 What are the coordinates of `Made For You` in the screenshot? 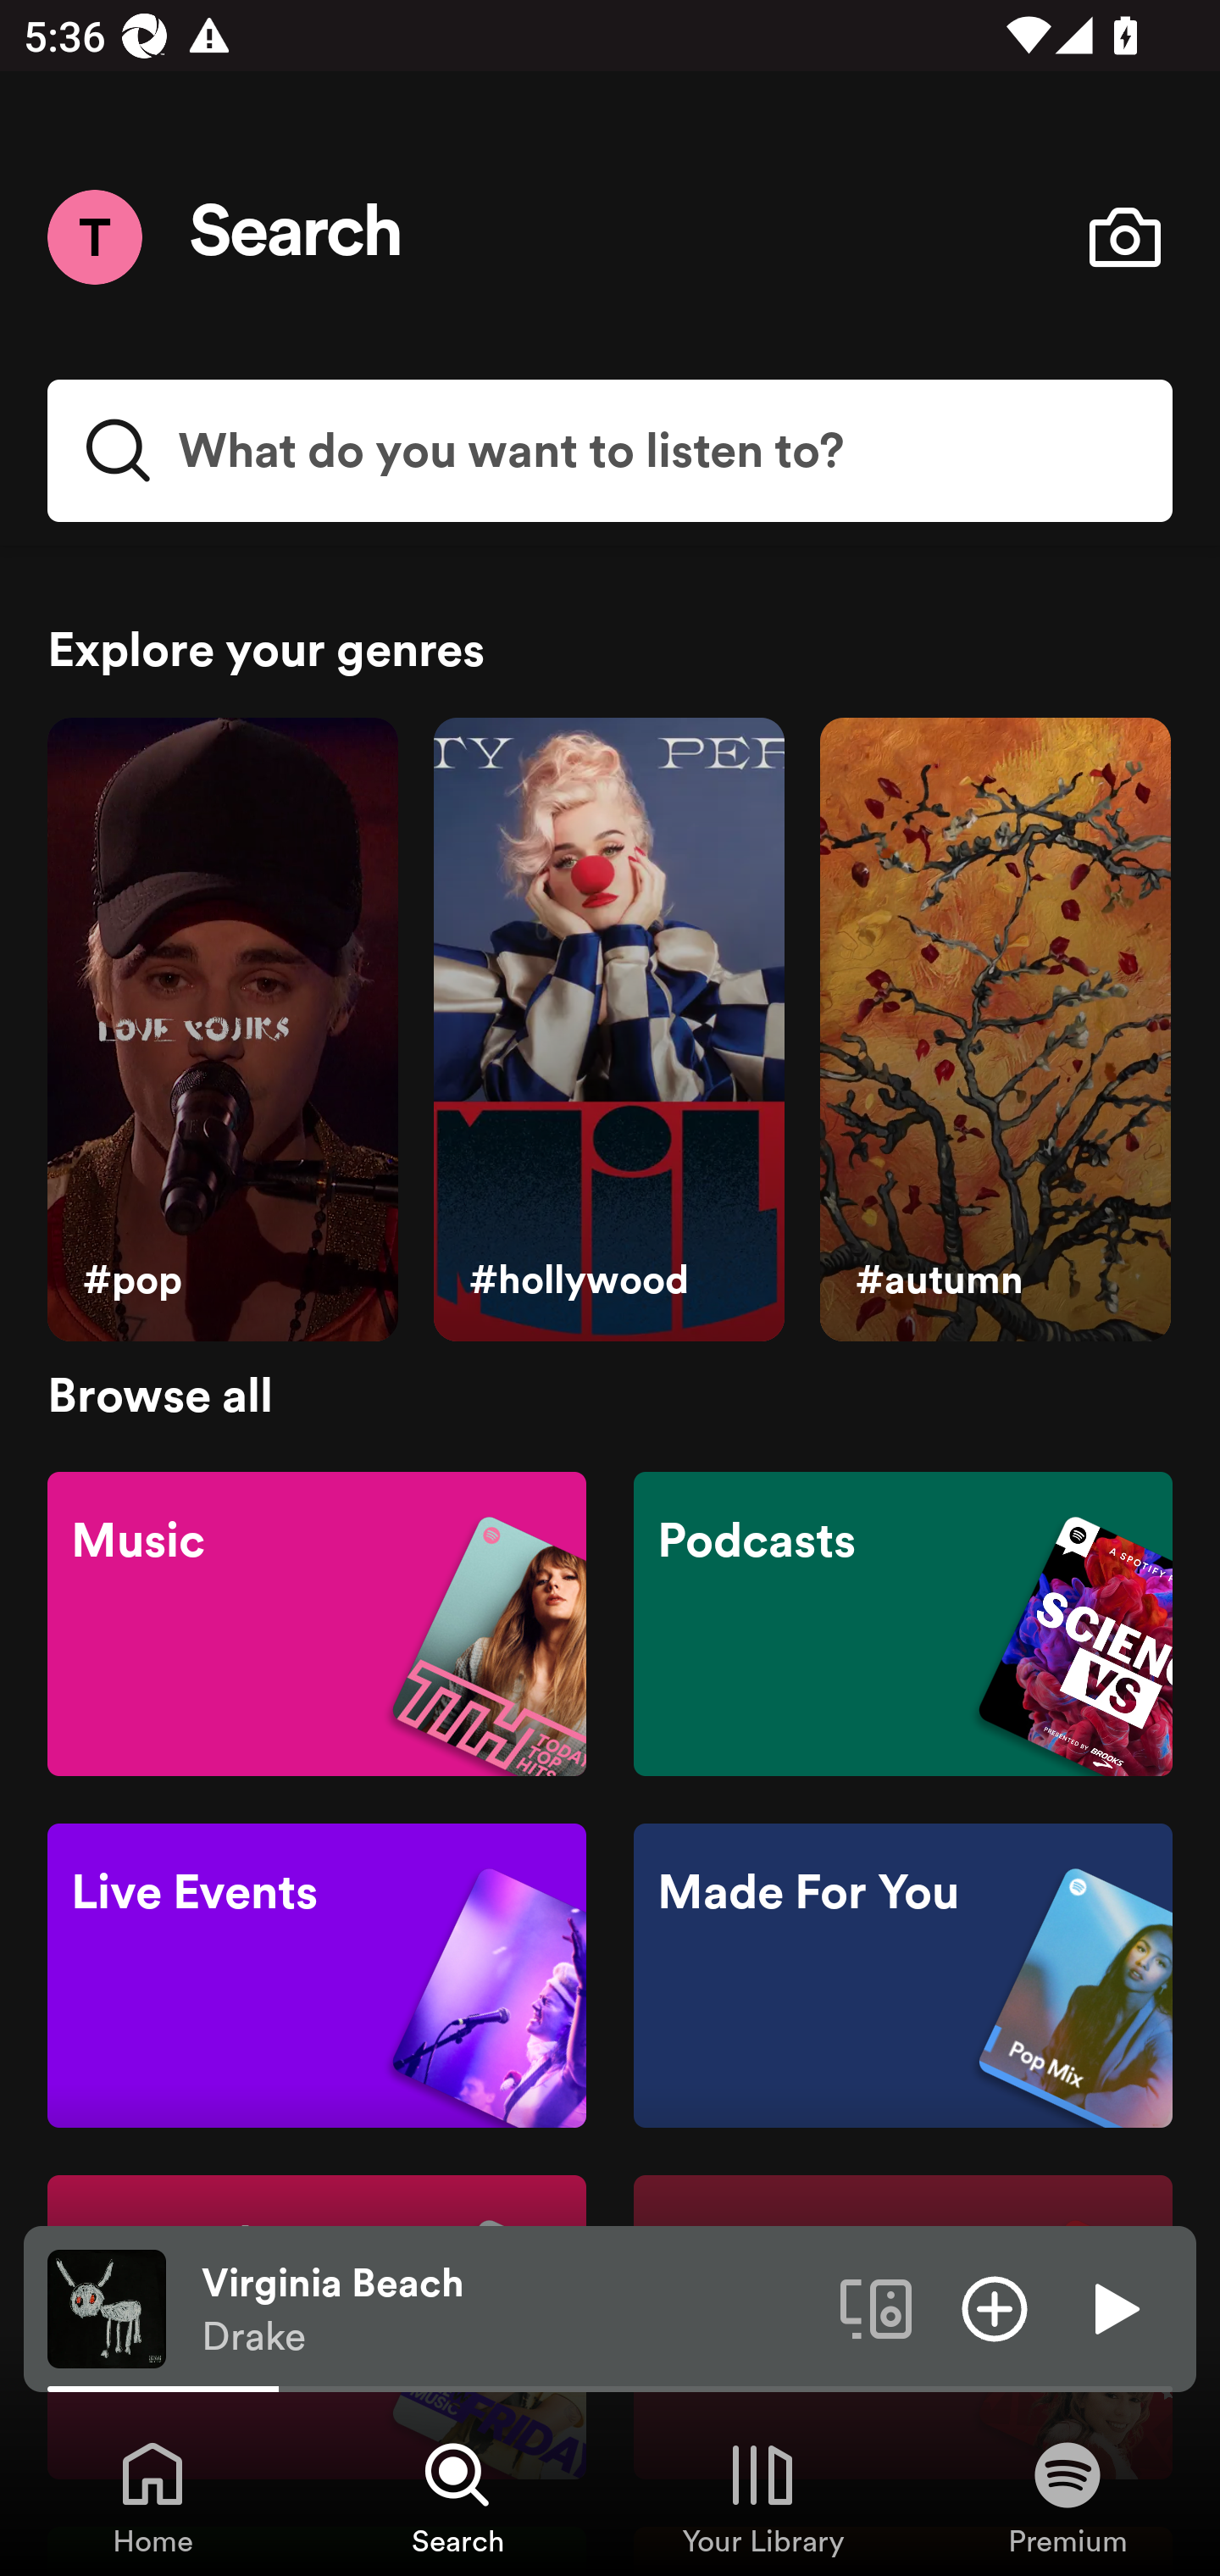 It's located at (902, 1976).